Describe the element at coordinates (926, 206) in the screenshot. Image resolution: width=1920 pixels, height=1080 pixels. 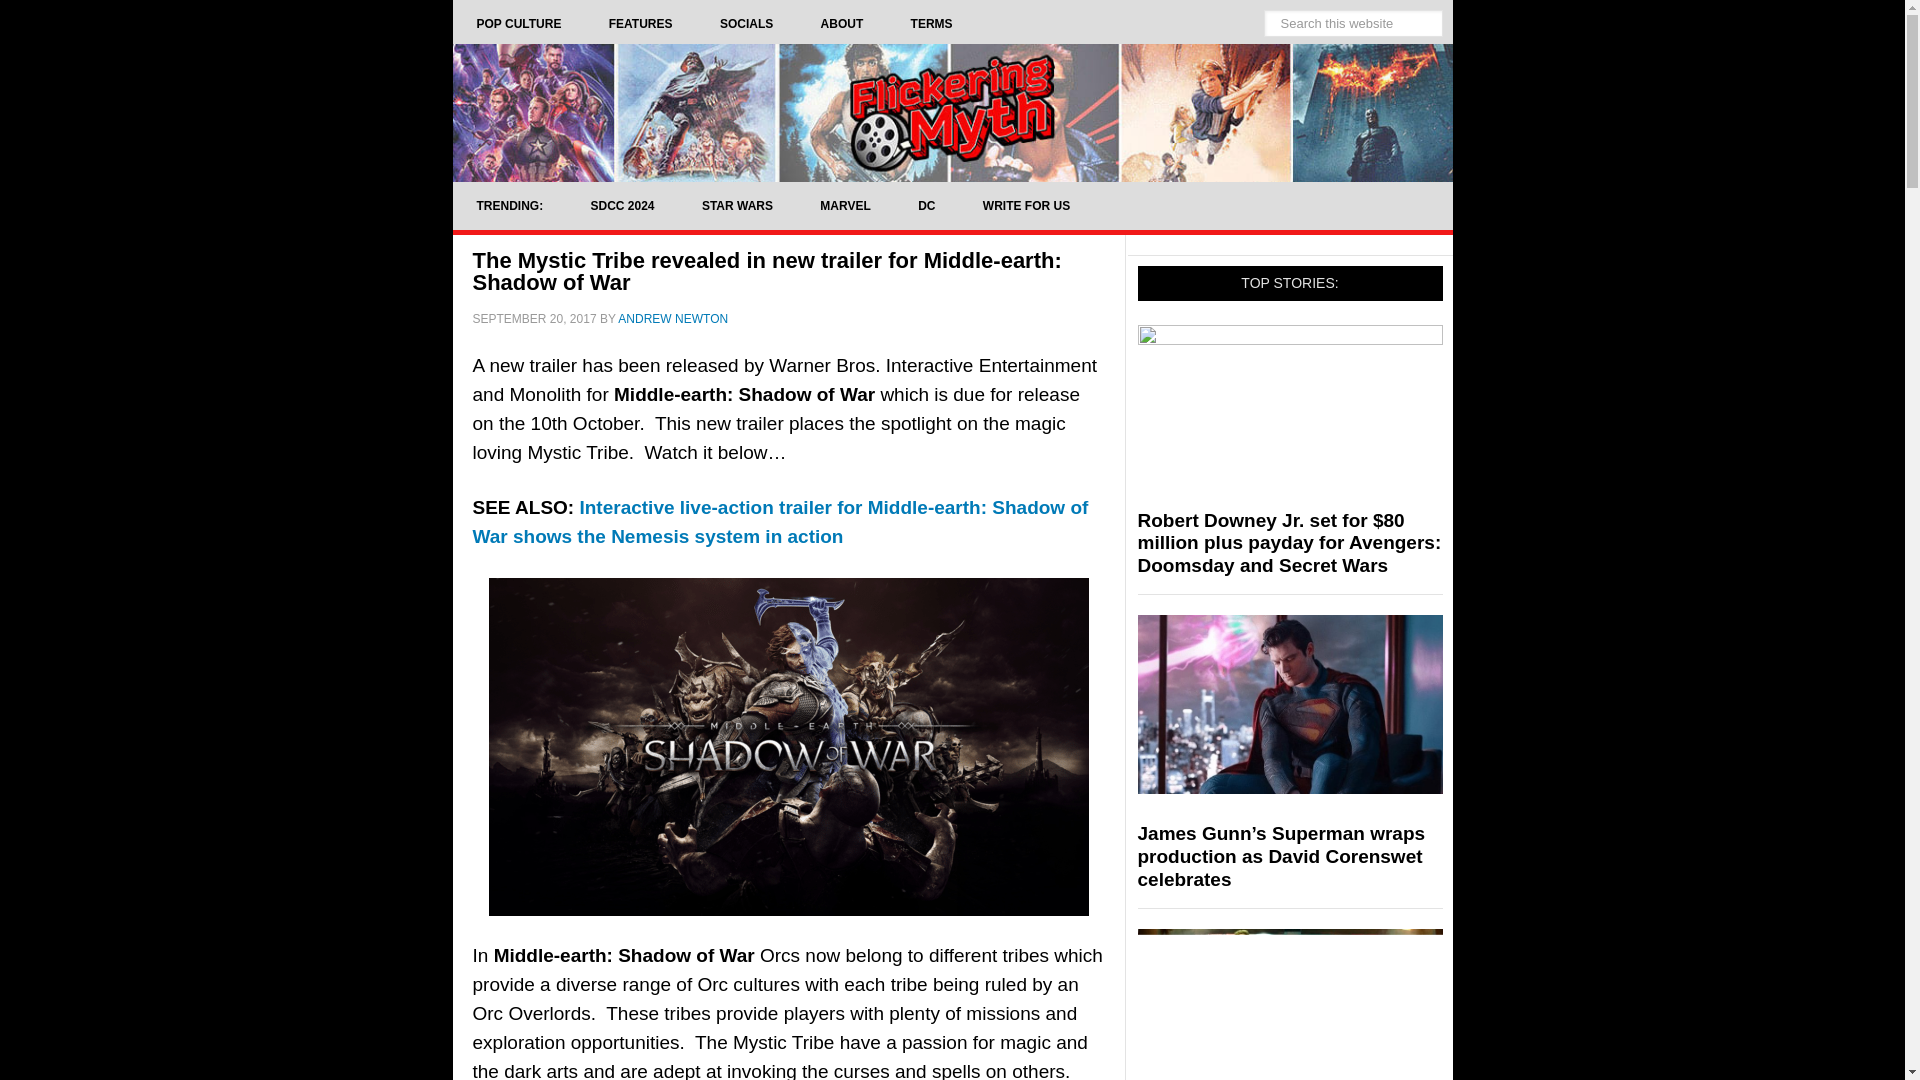
I see `DC` at that location.